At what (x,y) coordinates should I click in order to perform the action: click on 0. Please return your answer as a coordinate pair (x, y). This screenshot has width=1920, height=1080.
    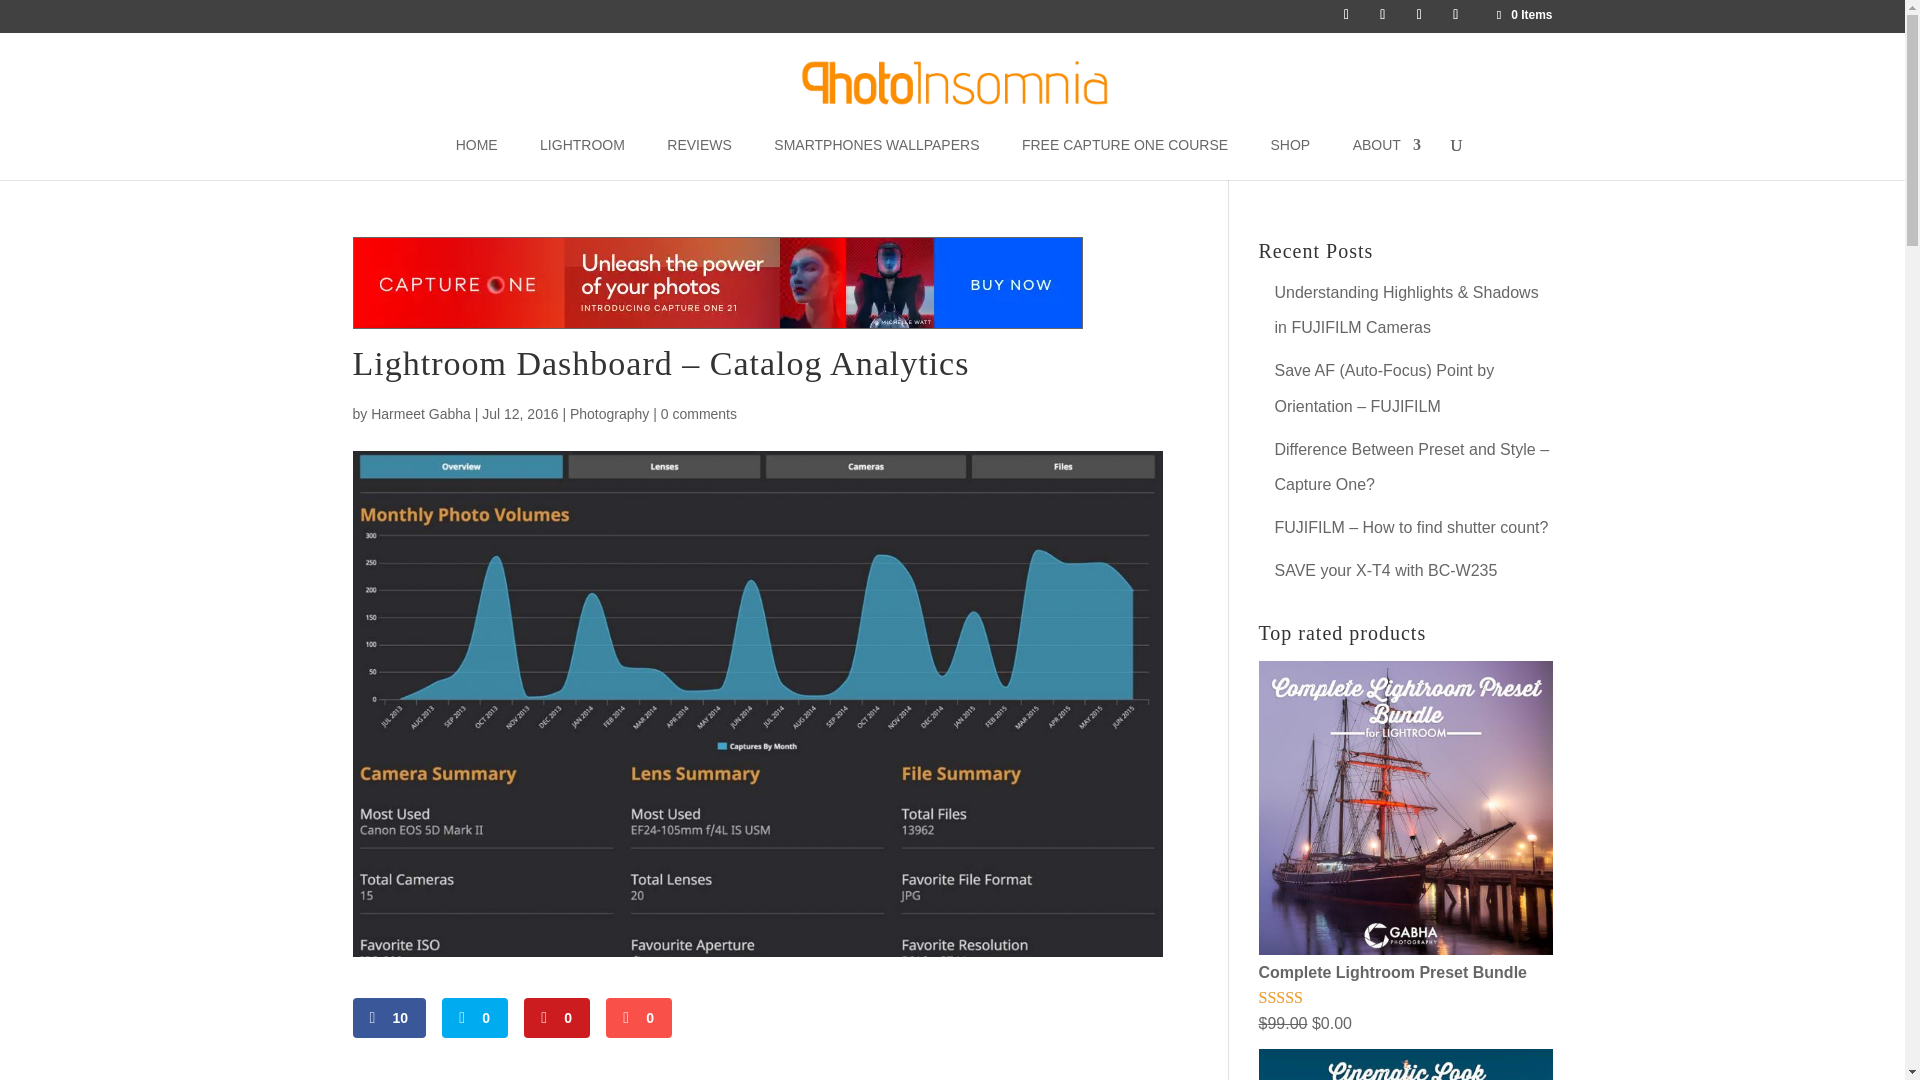
    Looking at the image, I should click on (474, 1017).